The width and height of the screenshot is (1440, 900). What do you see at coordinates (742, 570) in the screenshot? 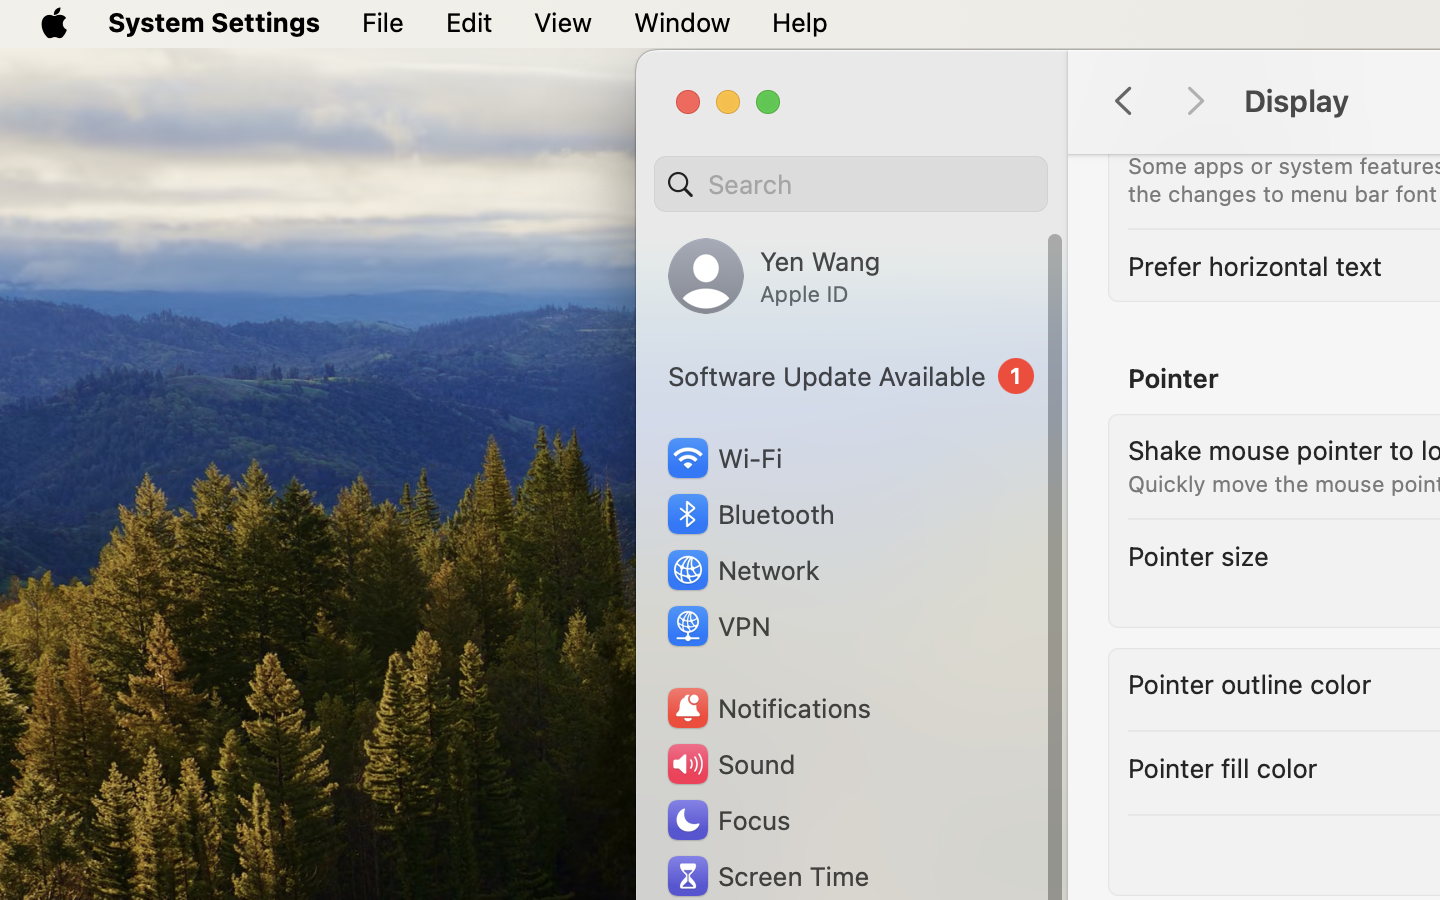
I see `Network` at bounding box center [742, 570].